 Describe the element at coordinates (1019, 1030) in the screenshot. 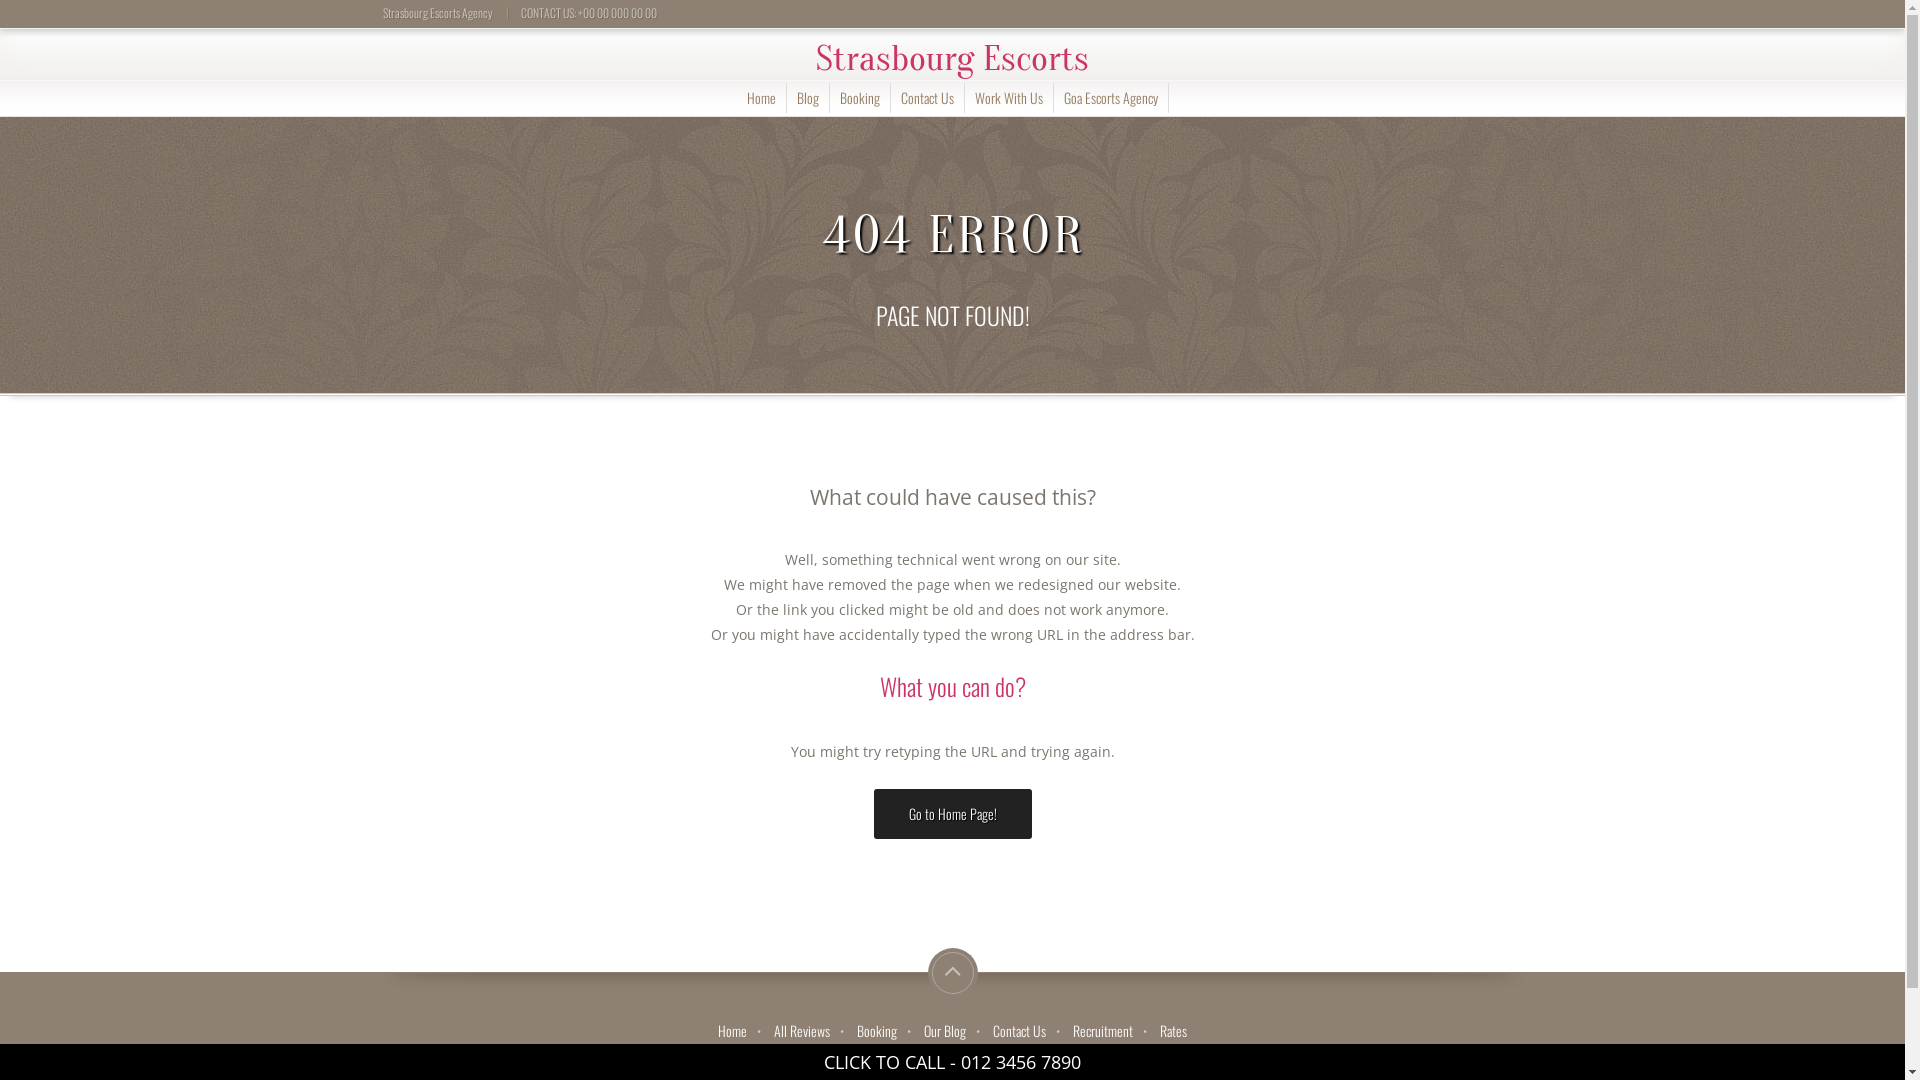

I see `Contact Us` at that location.